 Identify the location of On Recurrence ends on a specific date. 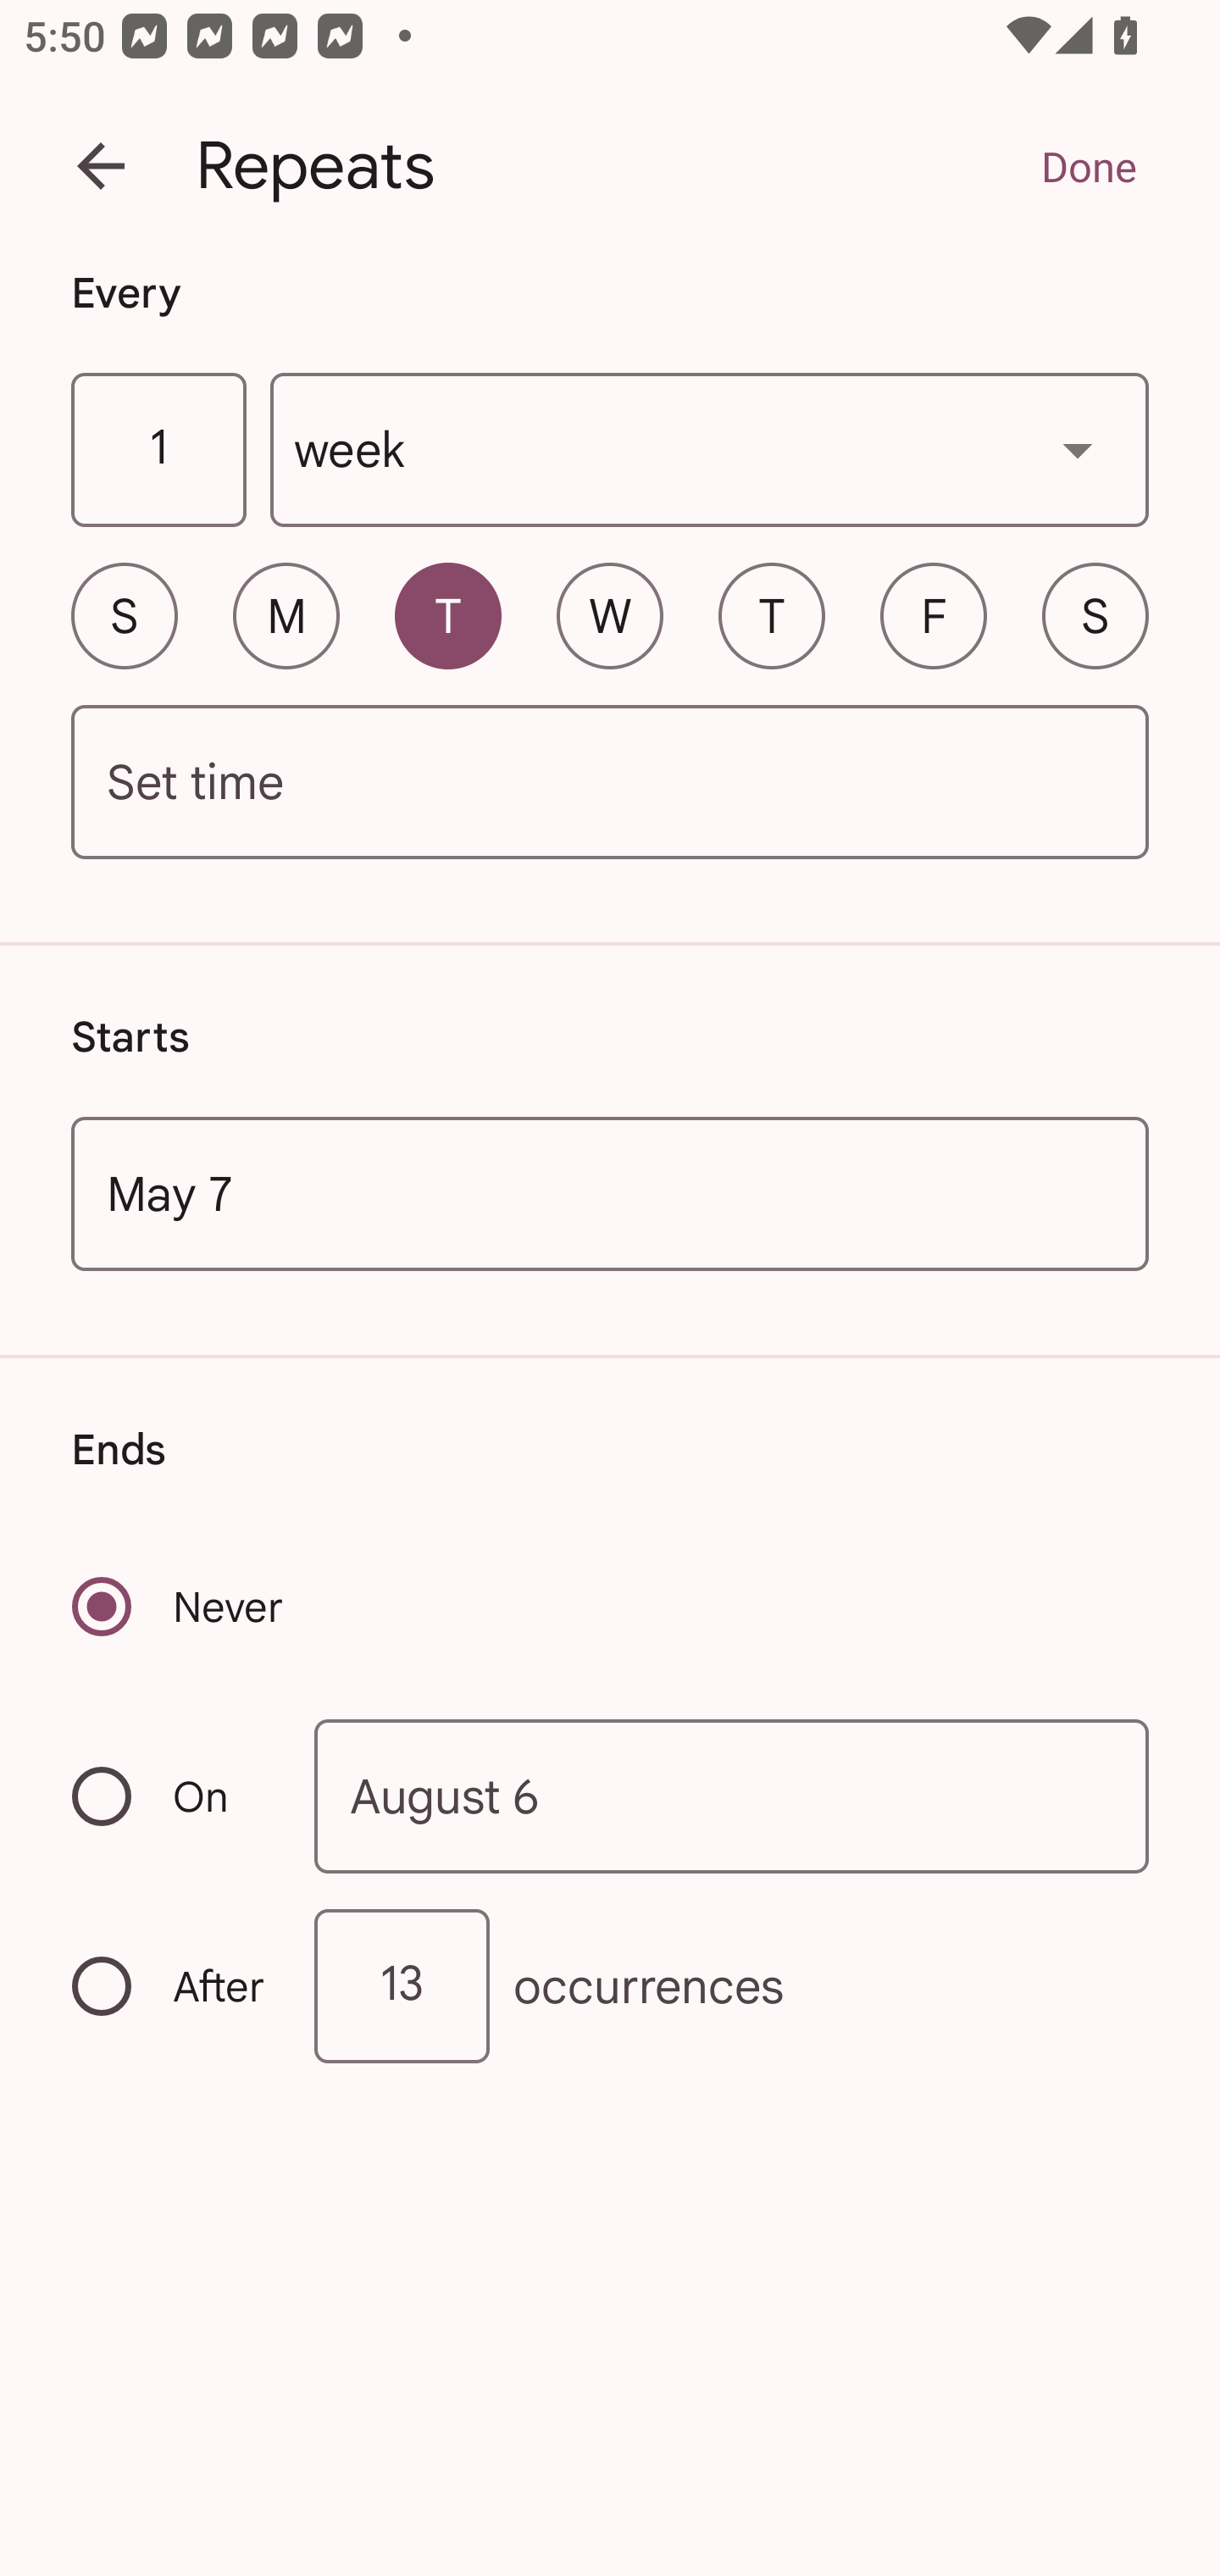
(171, 1796).